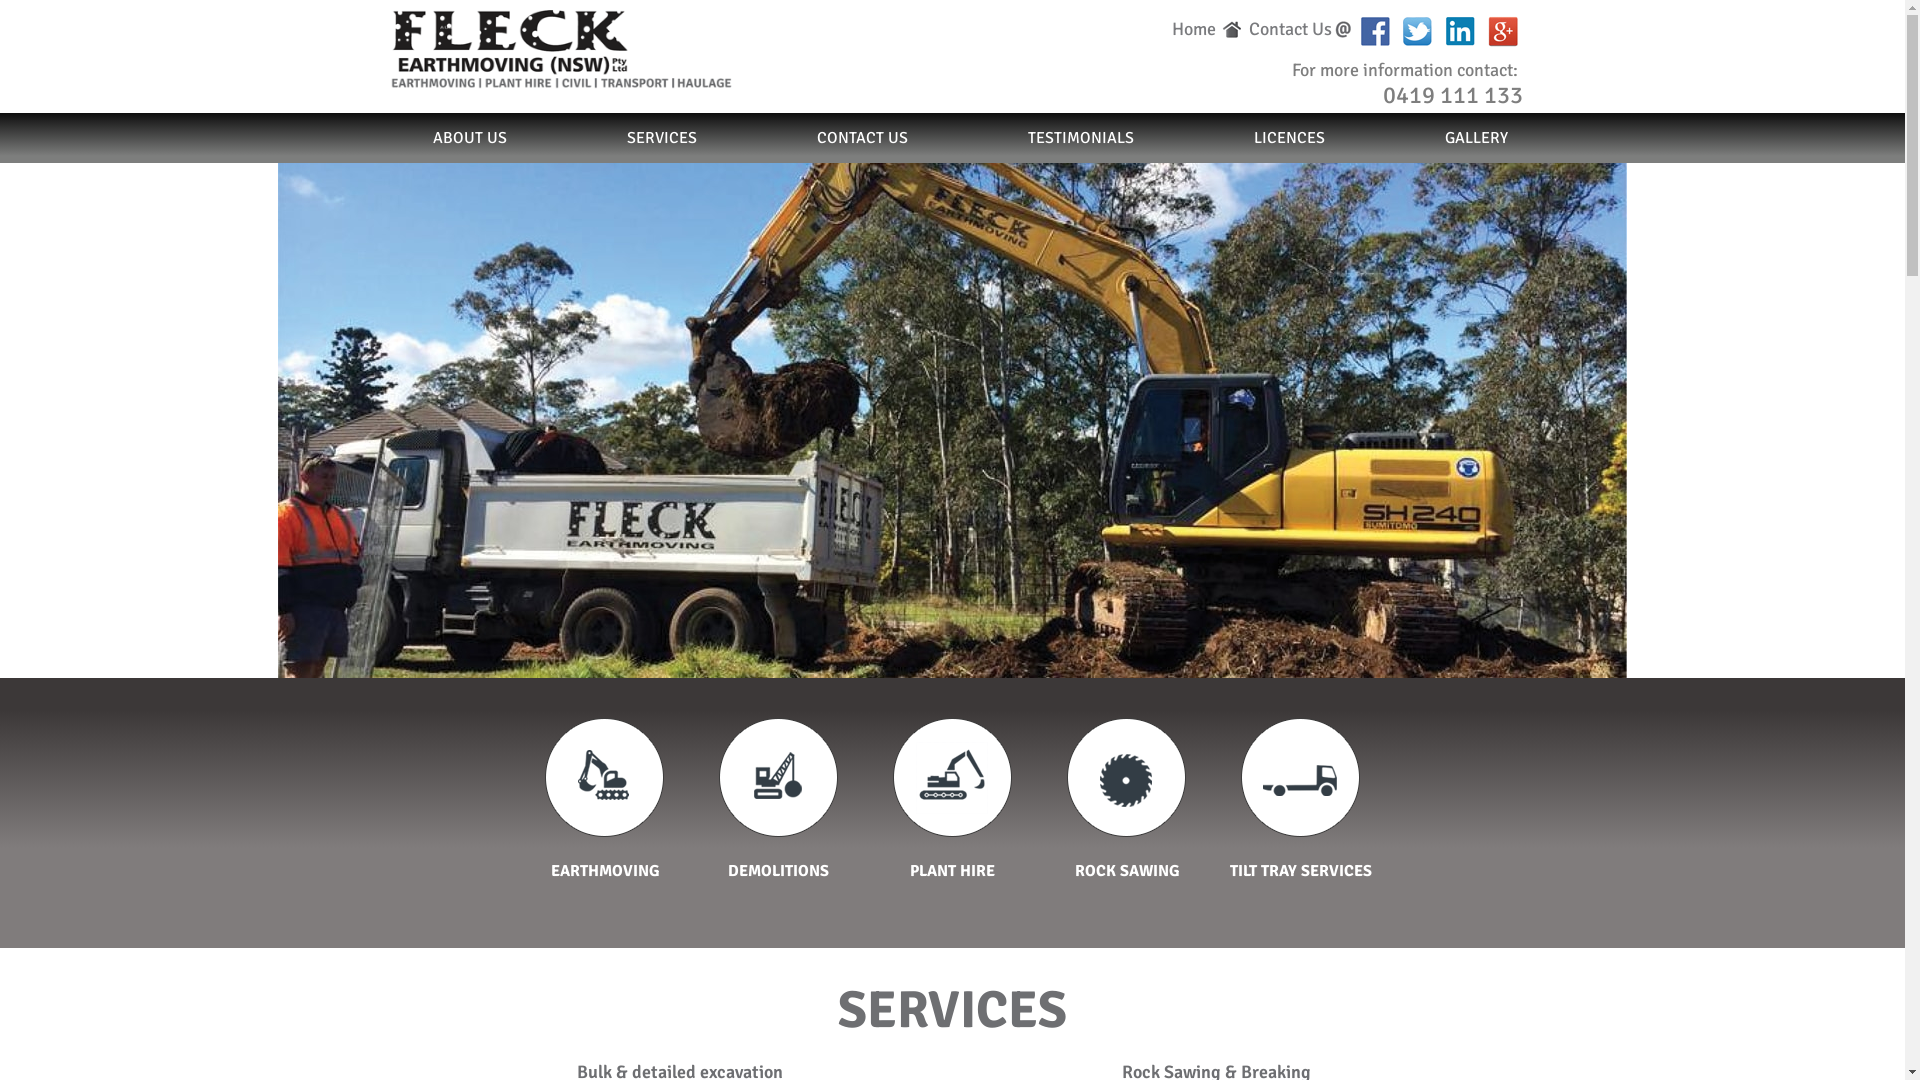  Describe the element at coordinates (1446, 138) in the screenshot. I see `GALLERY` at that location.